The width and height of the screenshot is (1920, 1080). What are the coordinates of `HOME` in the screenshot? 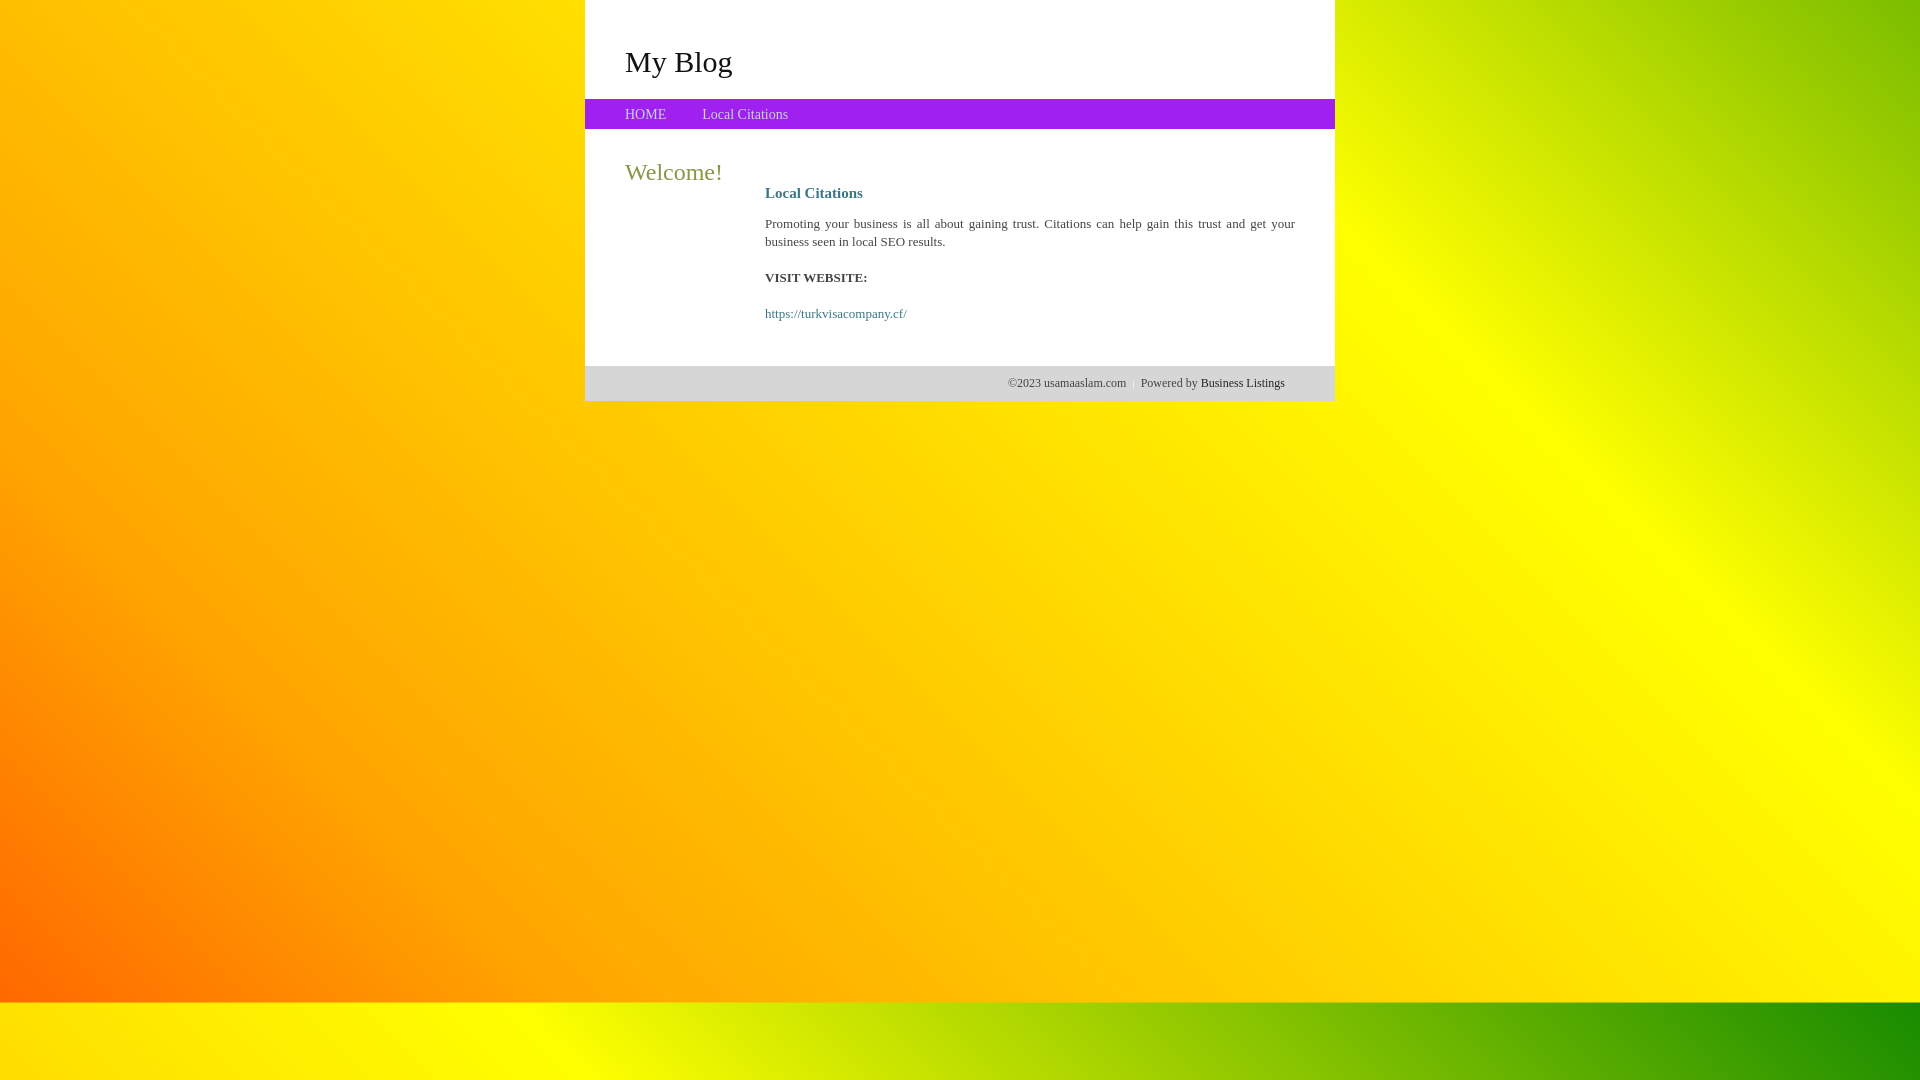 It's located at (646, 114).